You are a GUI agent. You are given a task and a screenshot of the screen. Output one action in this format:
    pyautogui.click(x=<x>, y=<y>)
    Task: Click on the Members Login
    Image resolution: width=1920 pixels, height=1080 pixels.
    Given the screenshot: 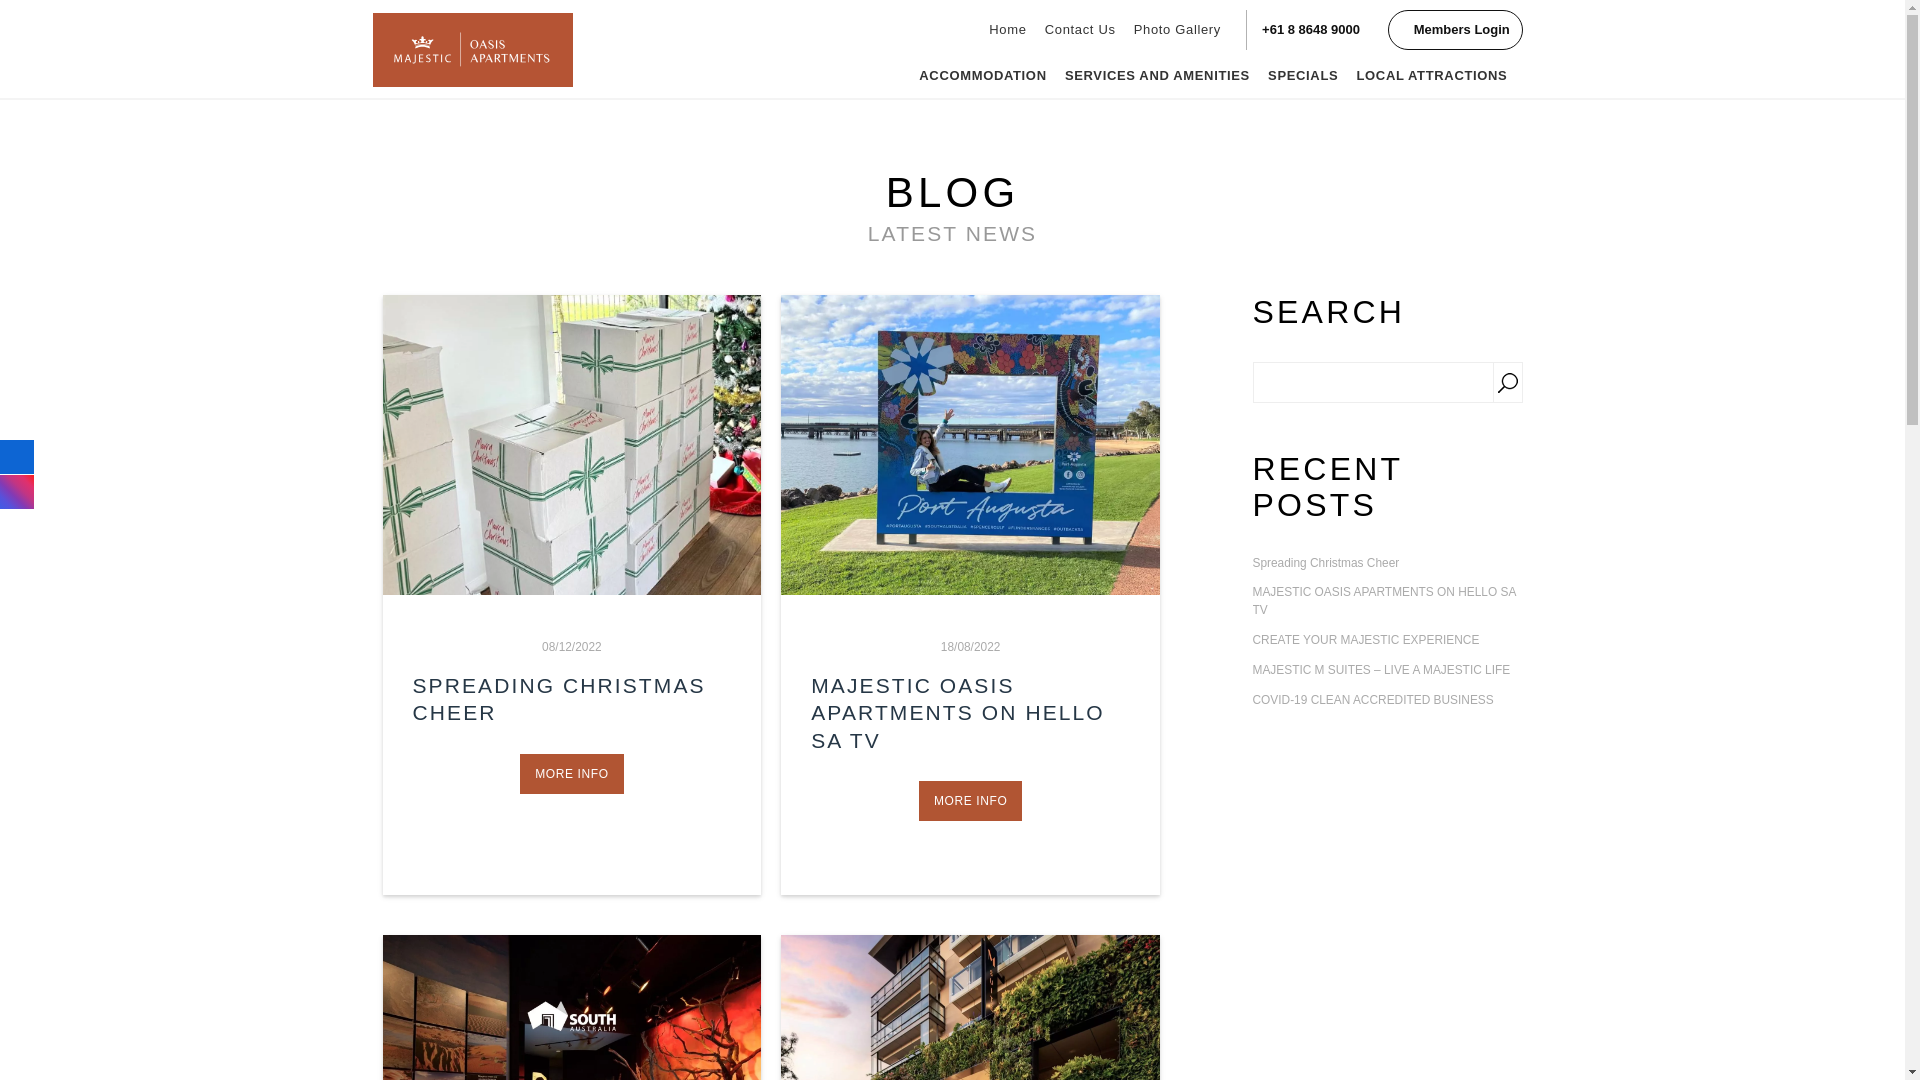 What is the action you would take?
    pyautogui.click(x=1455, y=30)
    